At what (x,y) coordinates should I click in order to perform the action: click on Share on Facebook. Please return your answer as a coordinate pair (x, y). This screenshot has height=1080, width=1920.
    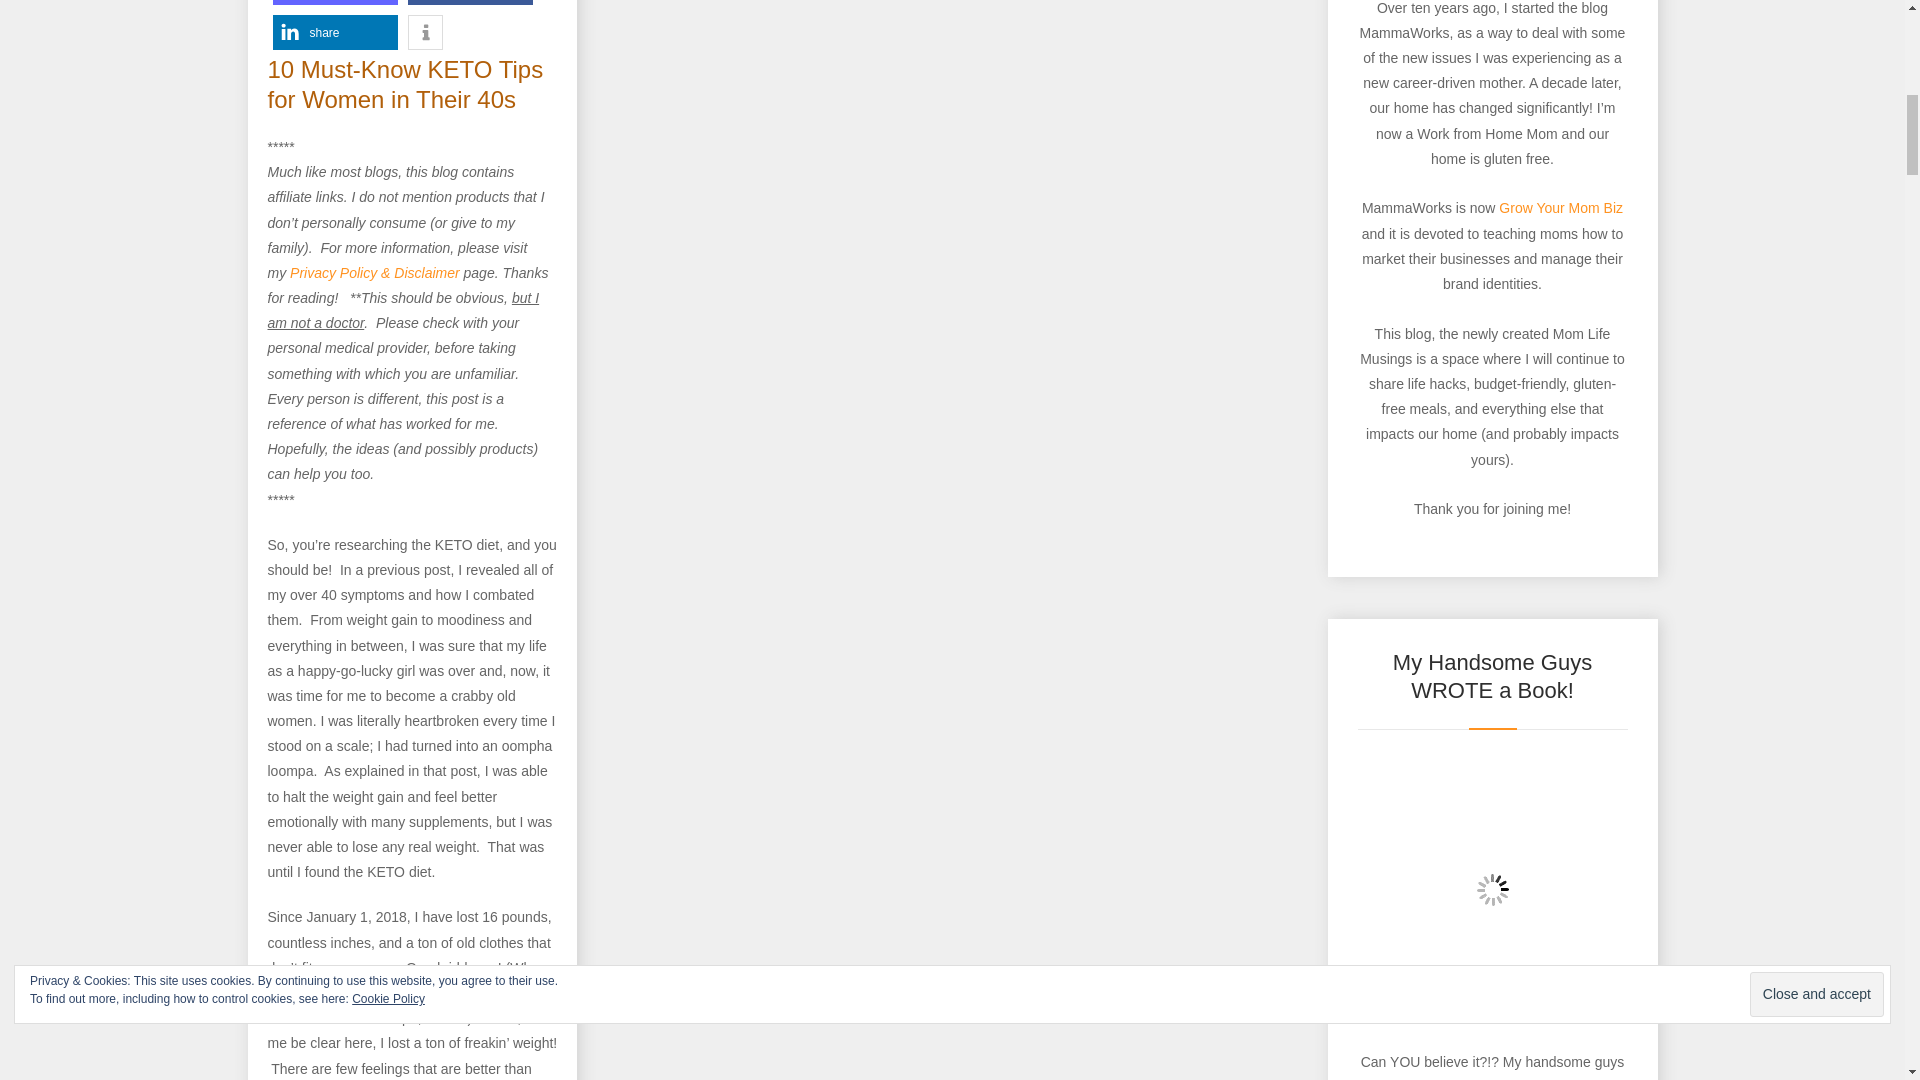
    Looking at the image, I should click on (470, 2).